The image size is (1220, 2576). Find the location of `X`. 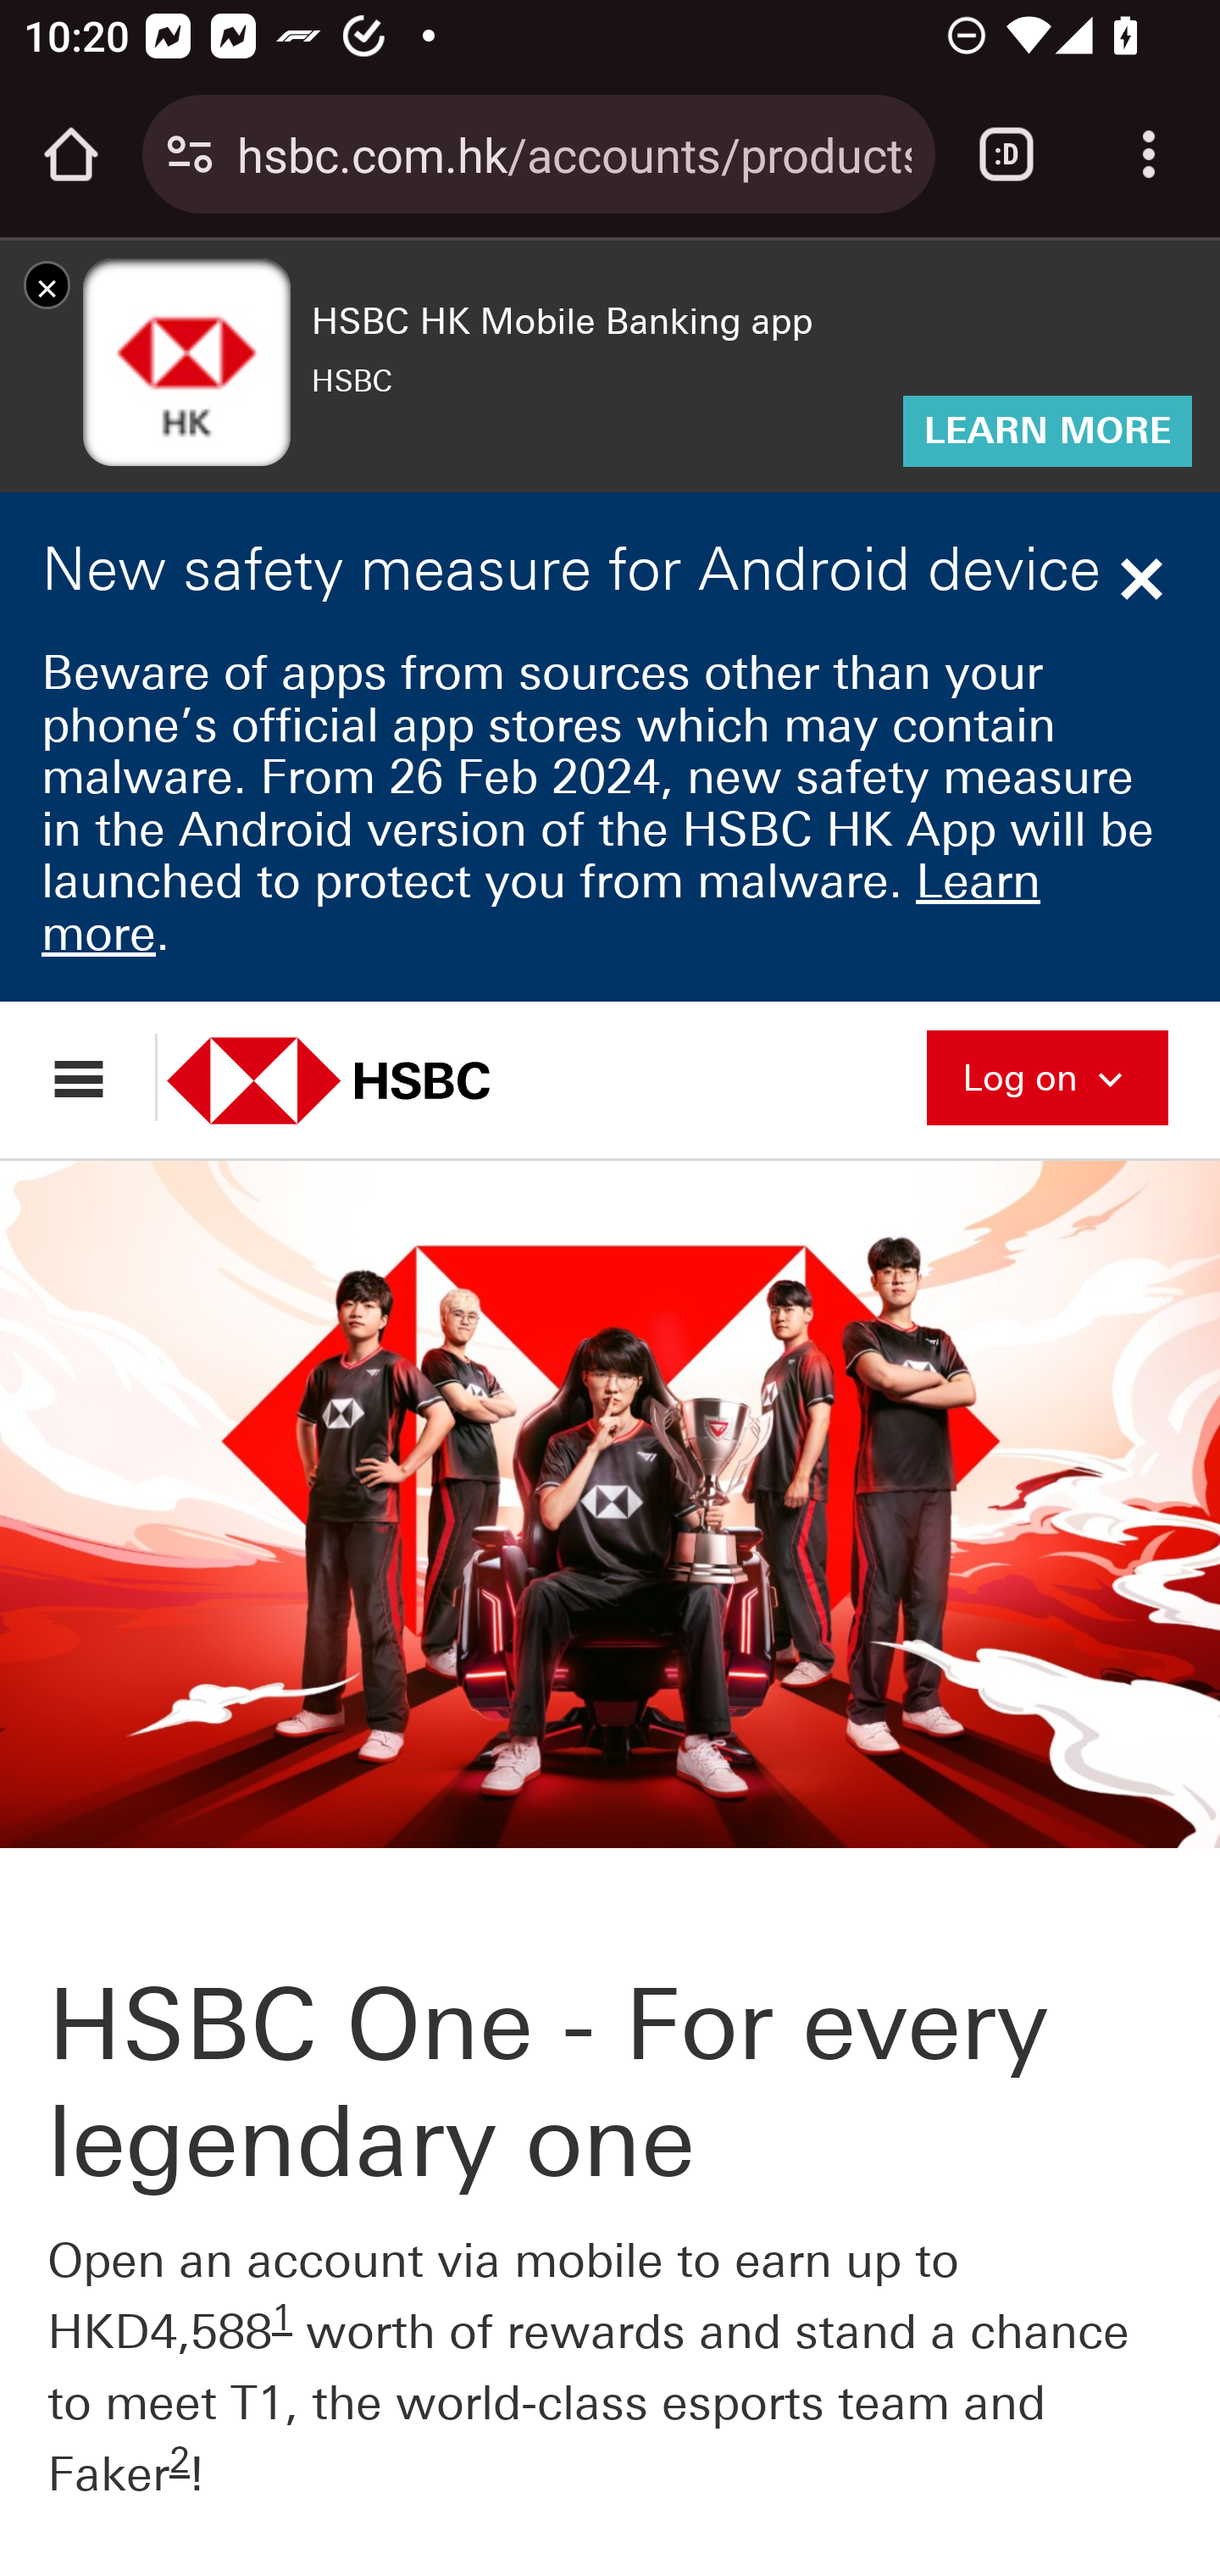

X is located at coordinates (47, 286).